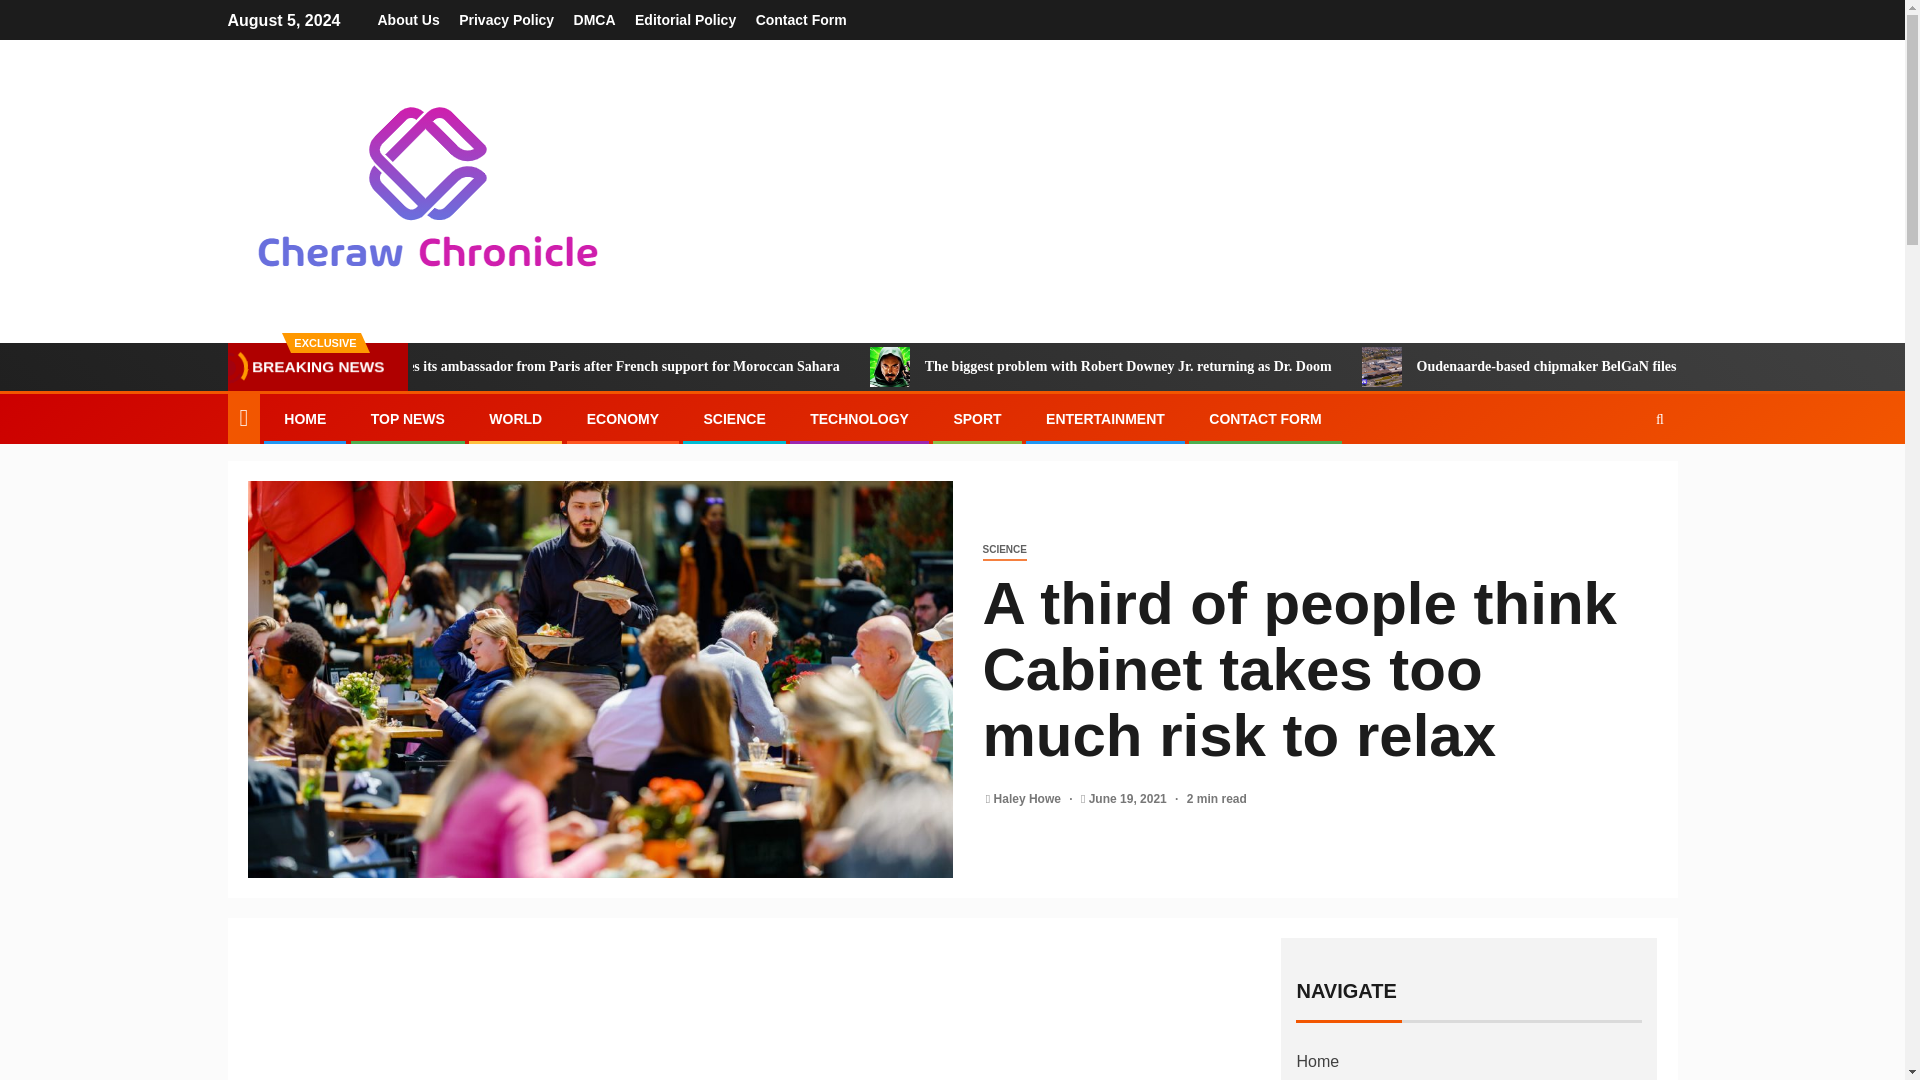  What do you see at coordinates (1030, 798) in the screenshot?
I see `Haley Howe` at bounding box center [1030, 798].